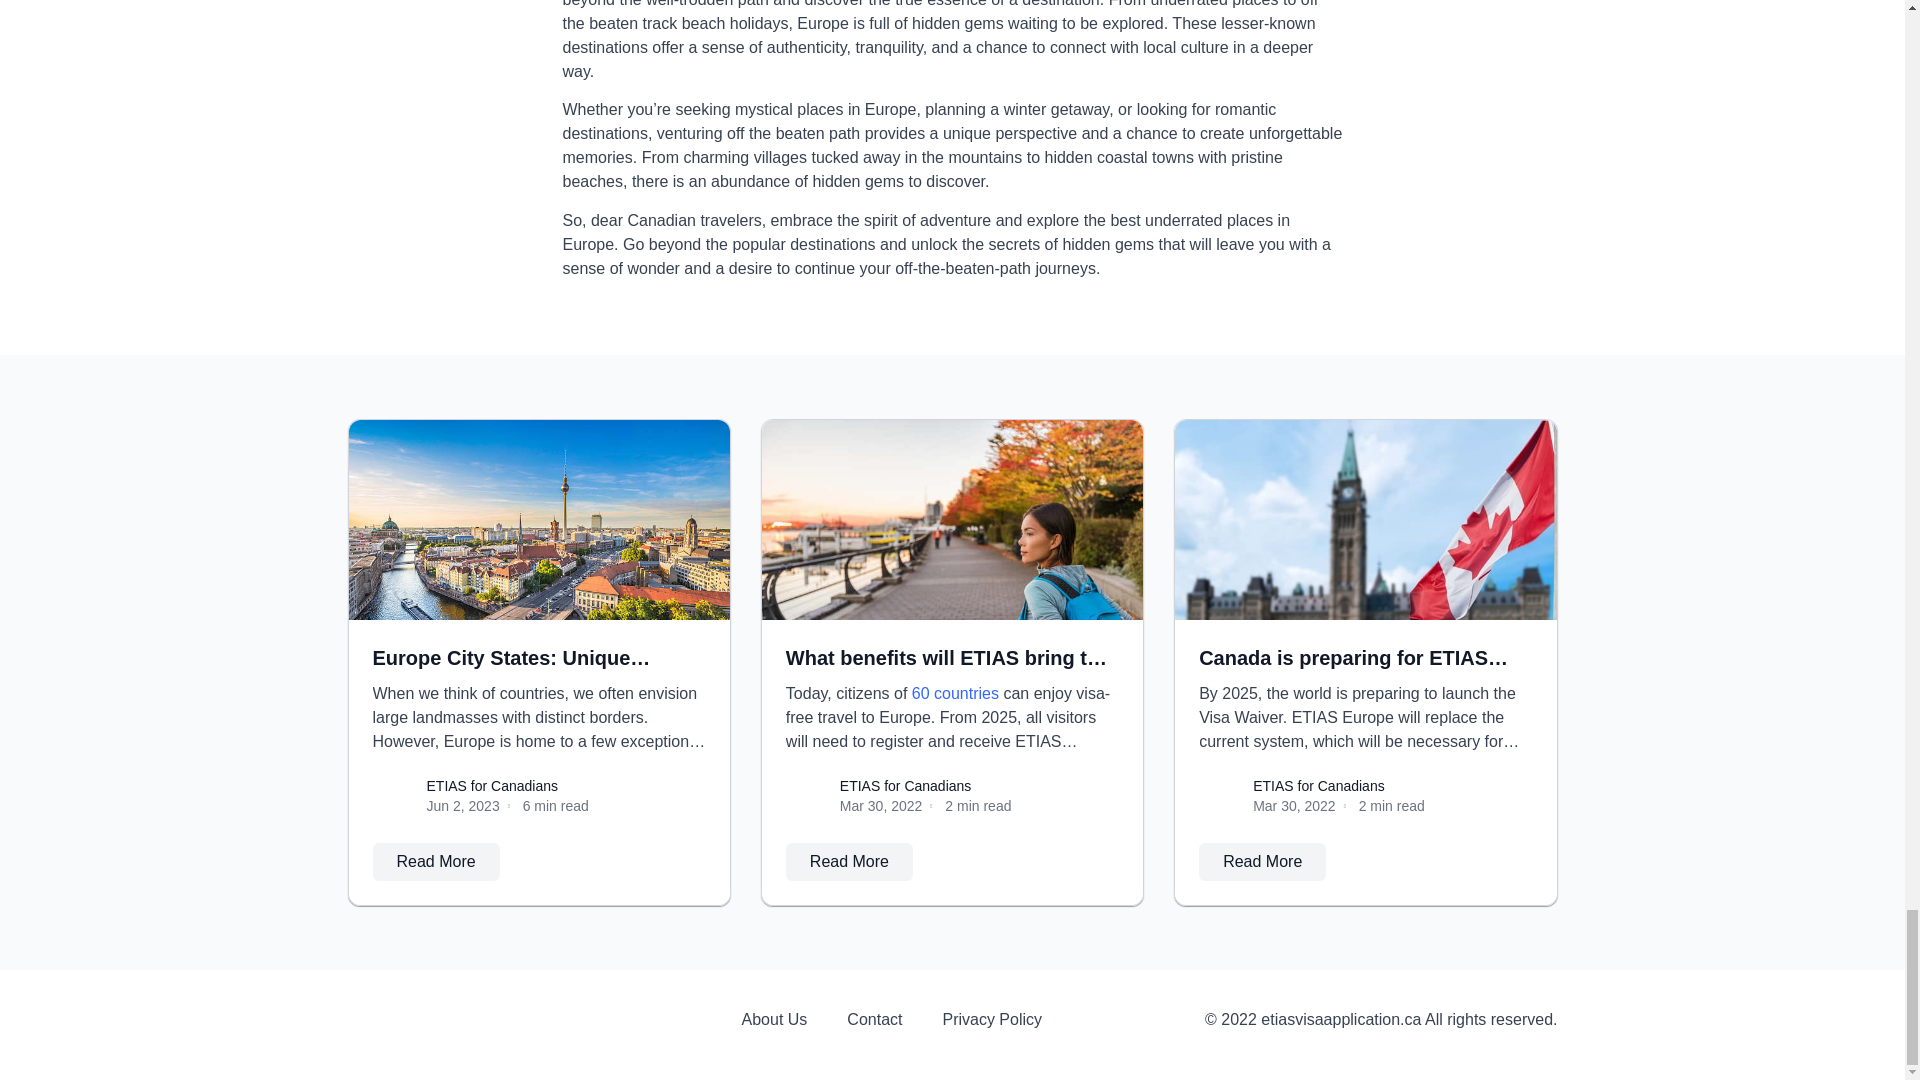 This screenshot has width=1920, height=1080. What do you see at coordinates (955, 693) in the screenshot?
I see `60 countries` at bounding box center [955, 693].